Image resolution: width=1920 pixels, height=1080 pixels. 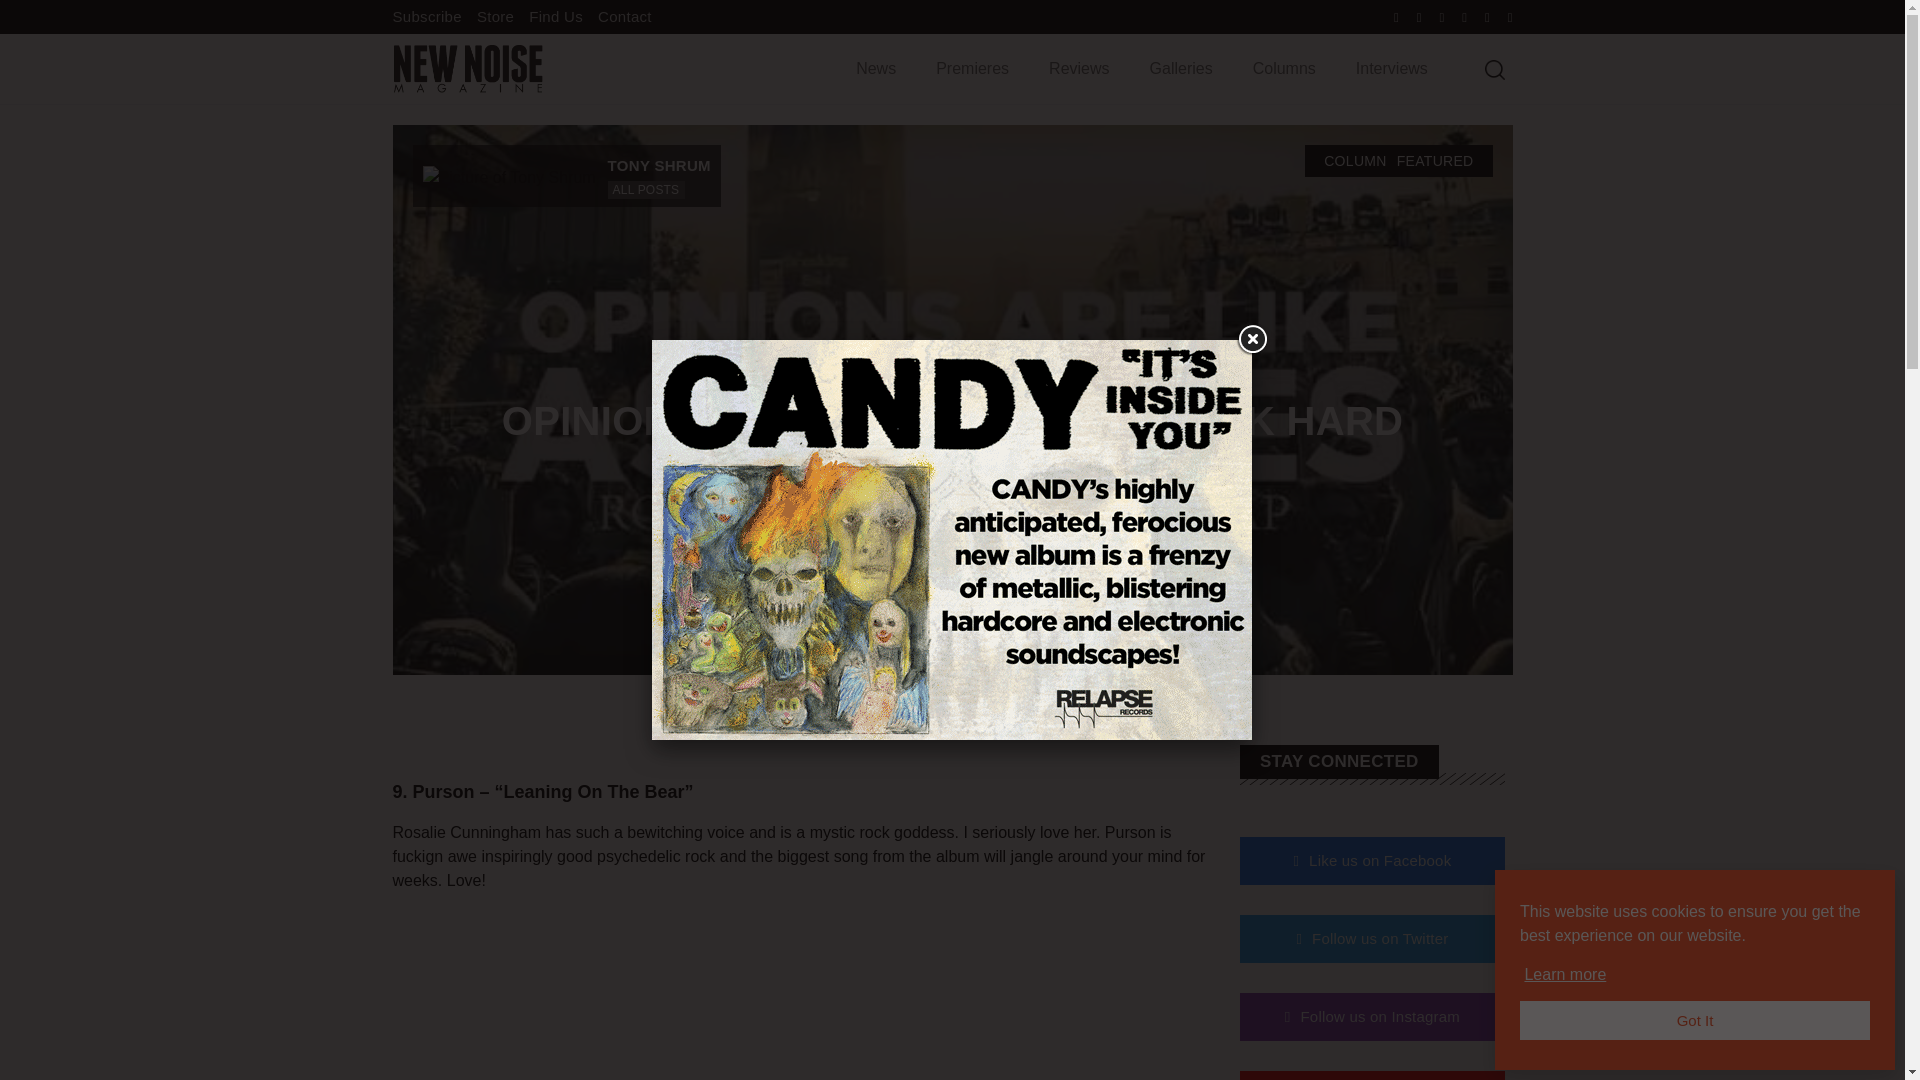 What do you see at coordinates (624, 16) in the screenshot?
I see `Contact` at bounding box center [624, 16].